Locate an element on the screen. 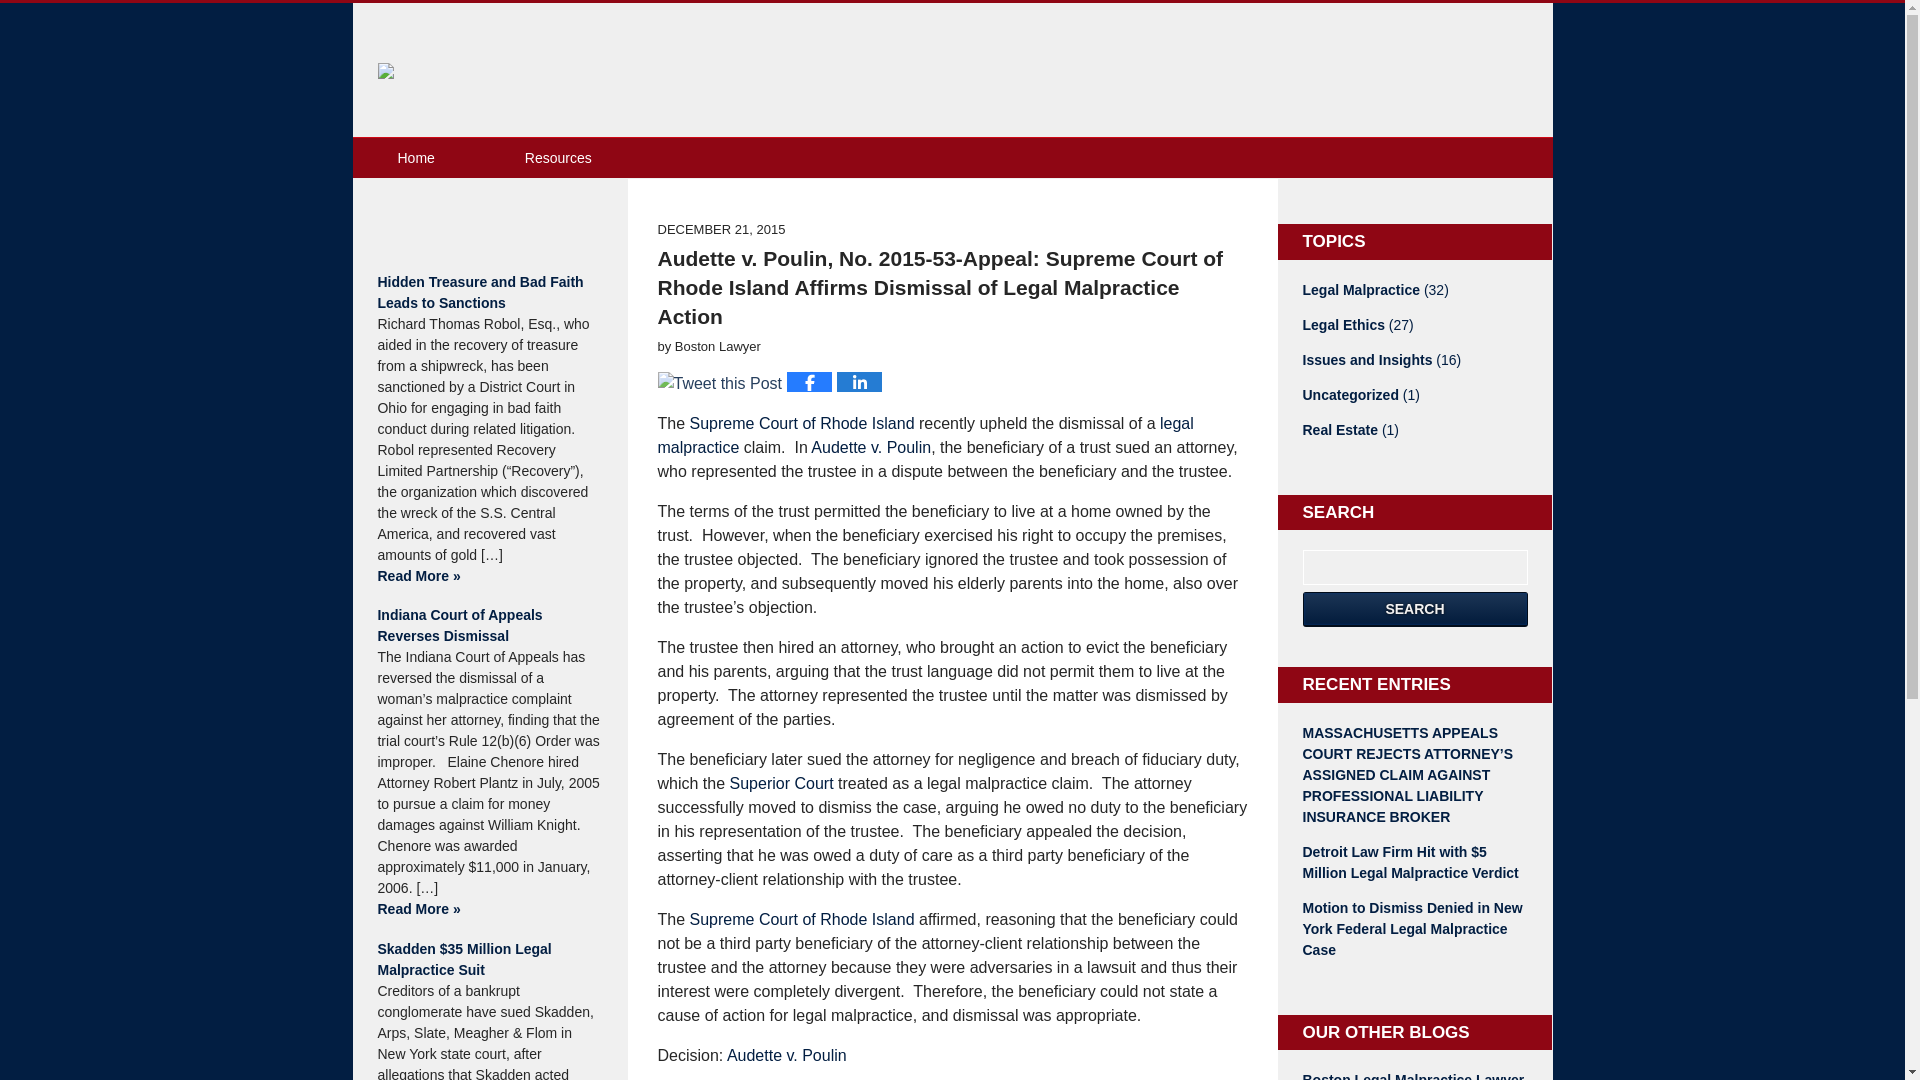 The height and width of the screenshot is (1080, 1920). Superior Court is located at coordinates (781, 783).